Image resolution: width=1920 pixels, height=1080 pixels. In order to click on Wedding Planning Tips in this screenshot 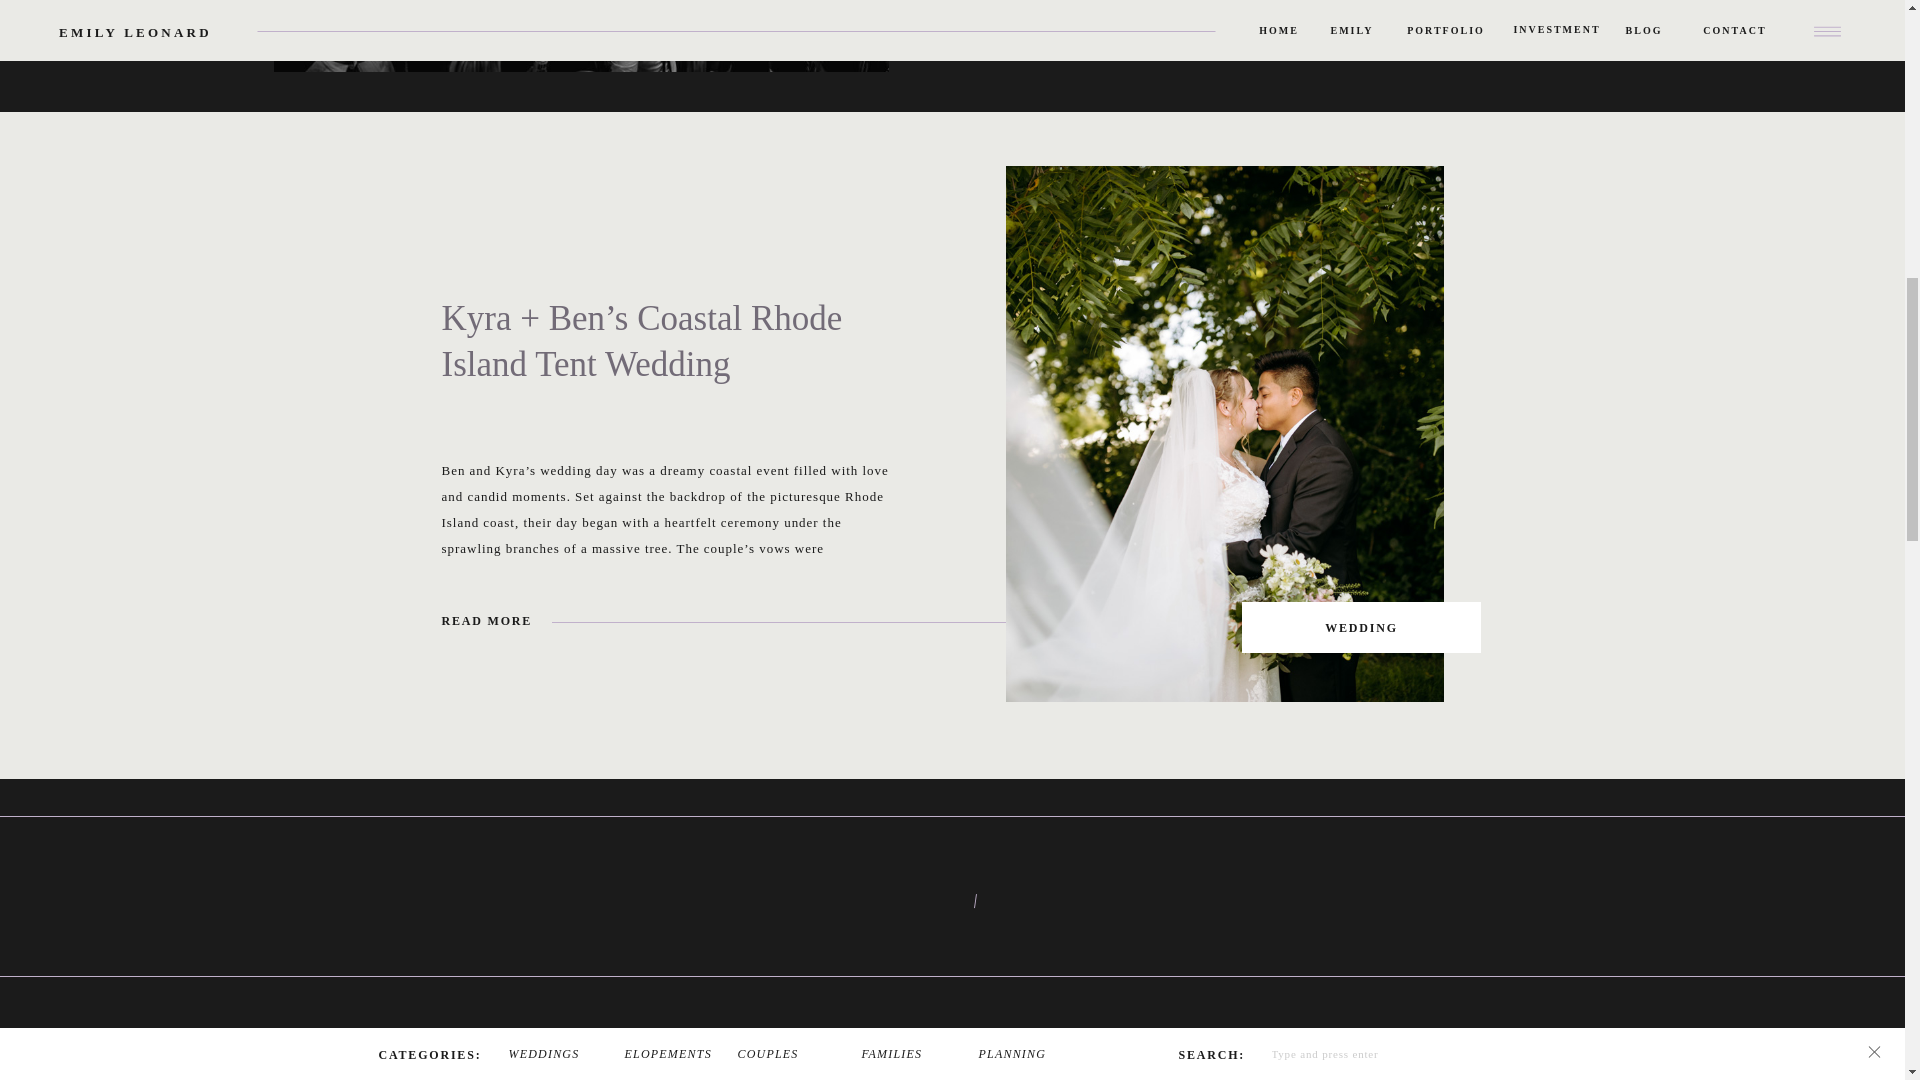, I will do `click(1236, 22)`.